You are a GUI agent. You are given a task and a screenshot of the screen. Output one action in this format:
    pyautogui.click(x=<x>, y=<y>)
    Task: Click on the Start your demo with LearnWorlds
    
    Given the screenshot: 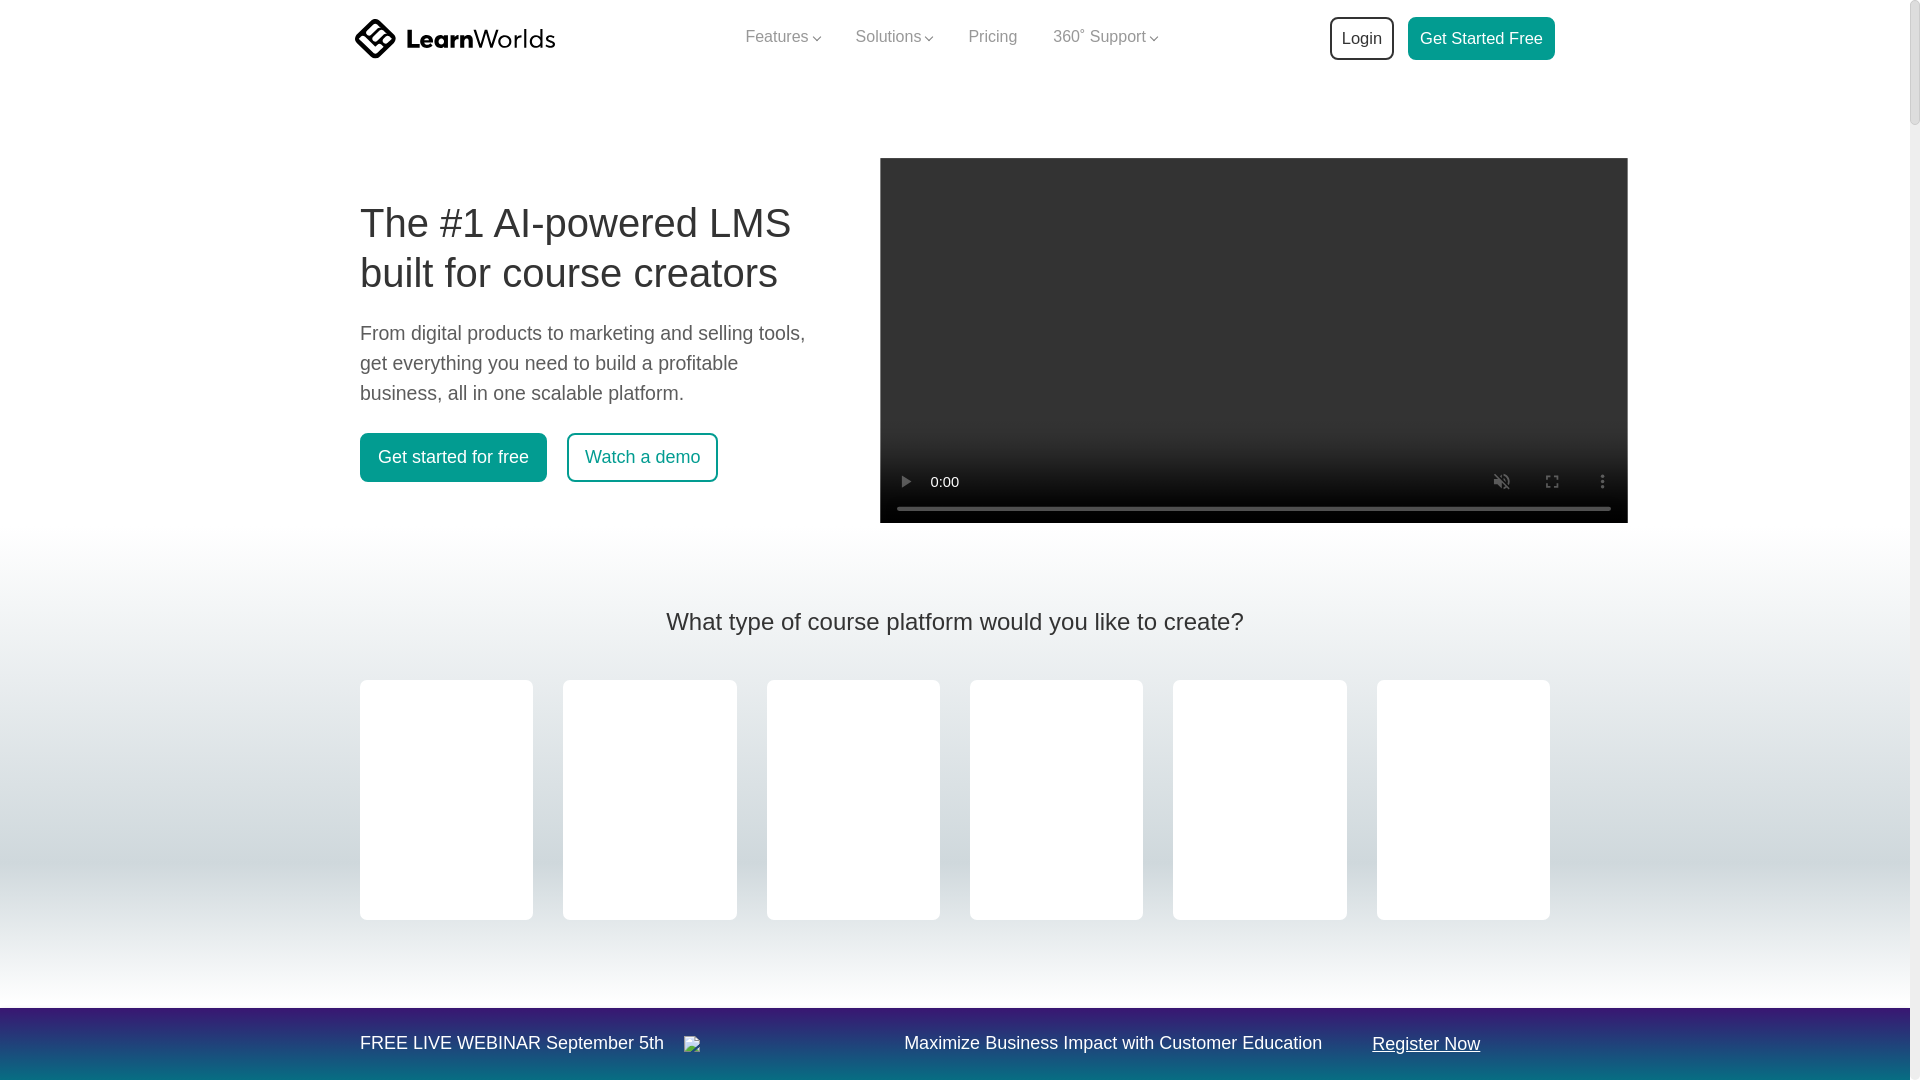 What is the action you would take?
    pyautogui.click(x=1481, y=38)
    